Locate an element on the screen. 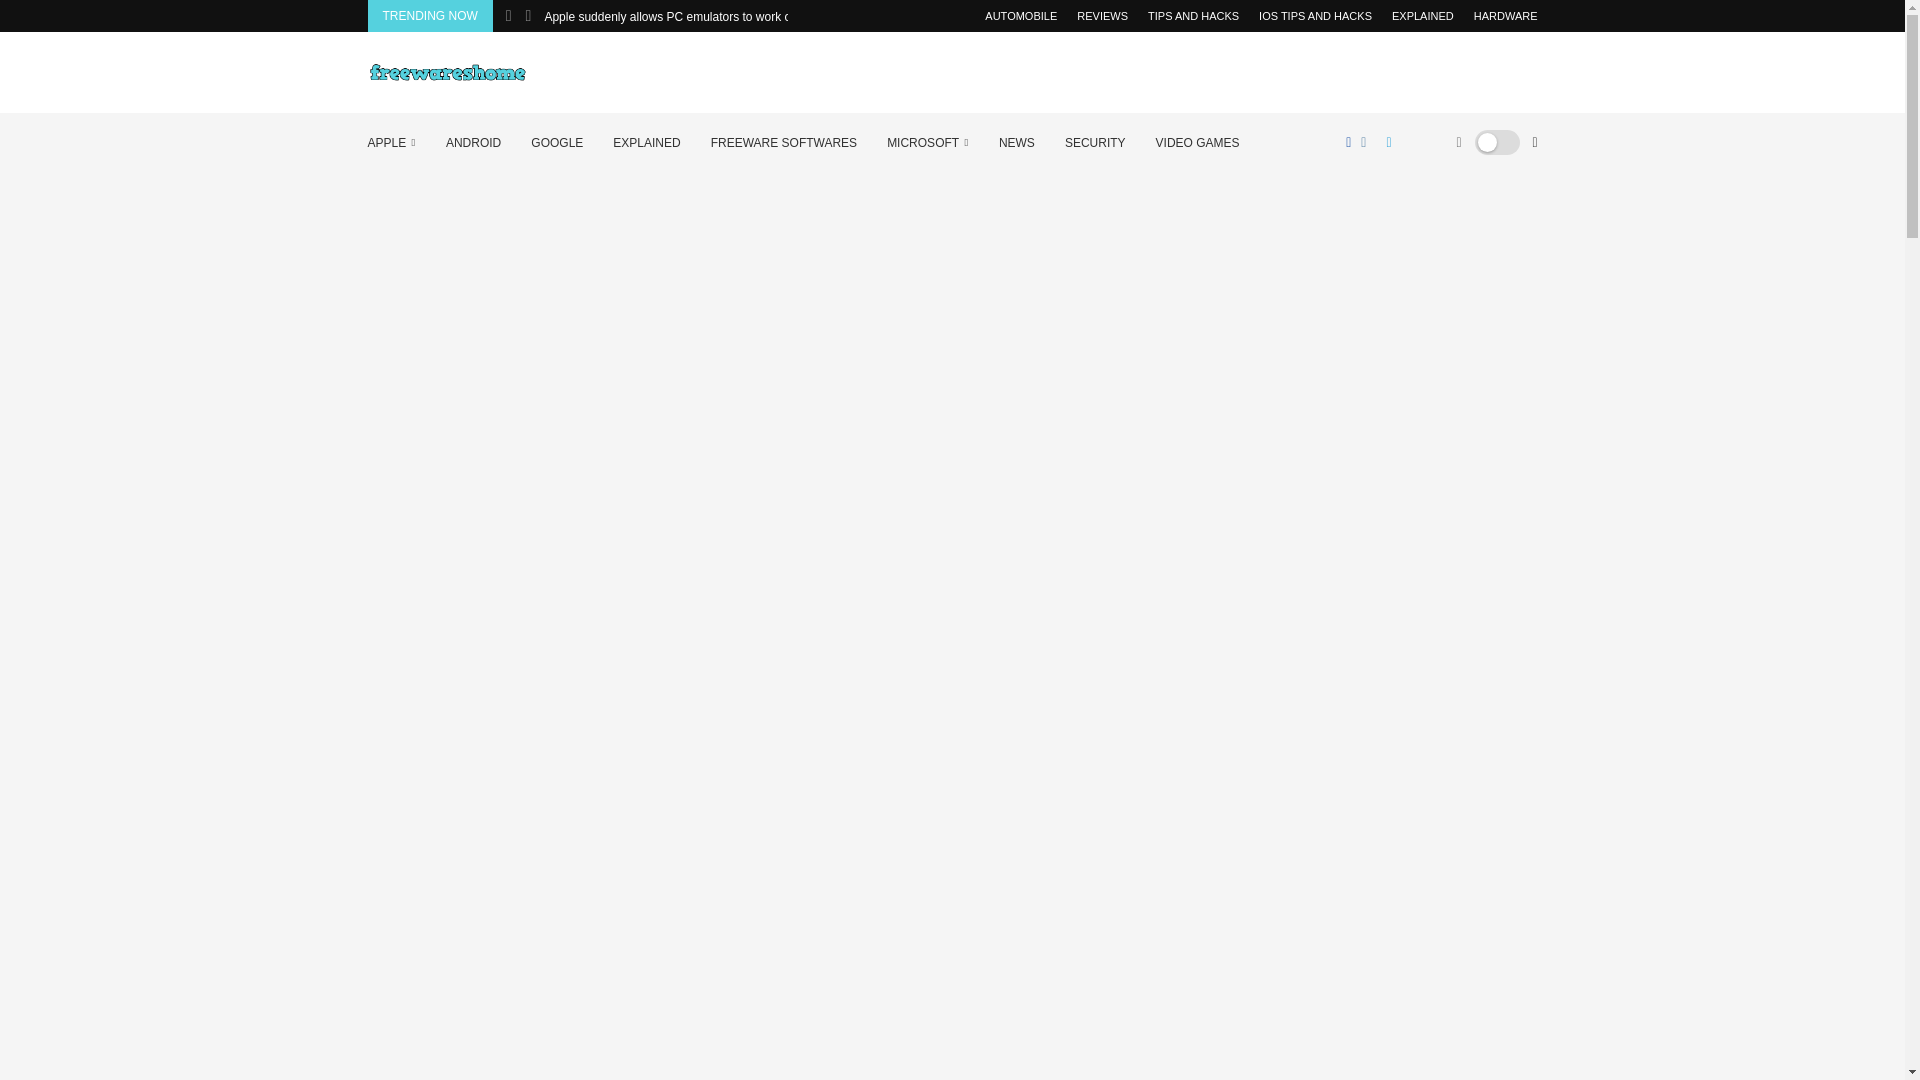 The image size is (1920, 1080). HARDWARE is located at coordinates (1506, 16).